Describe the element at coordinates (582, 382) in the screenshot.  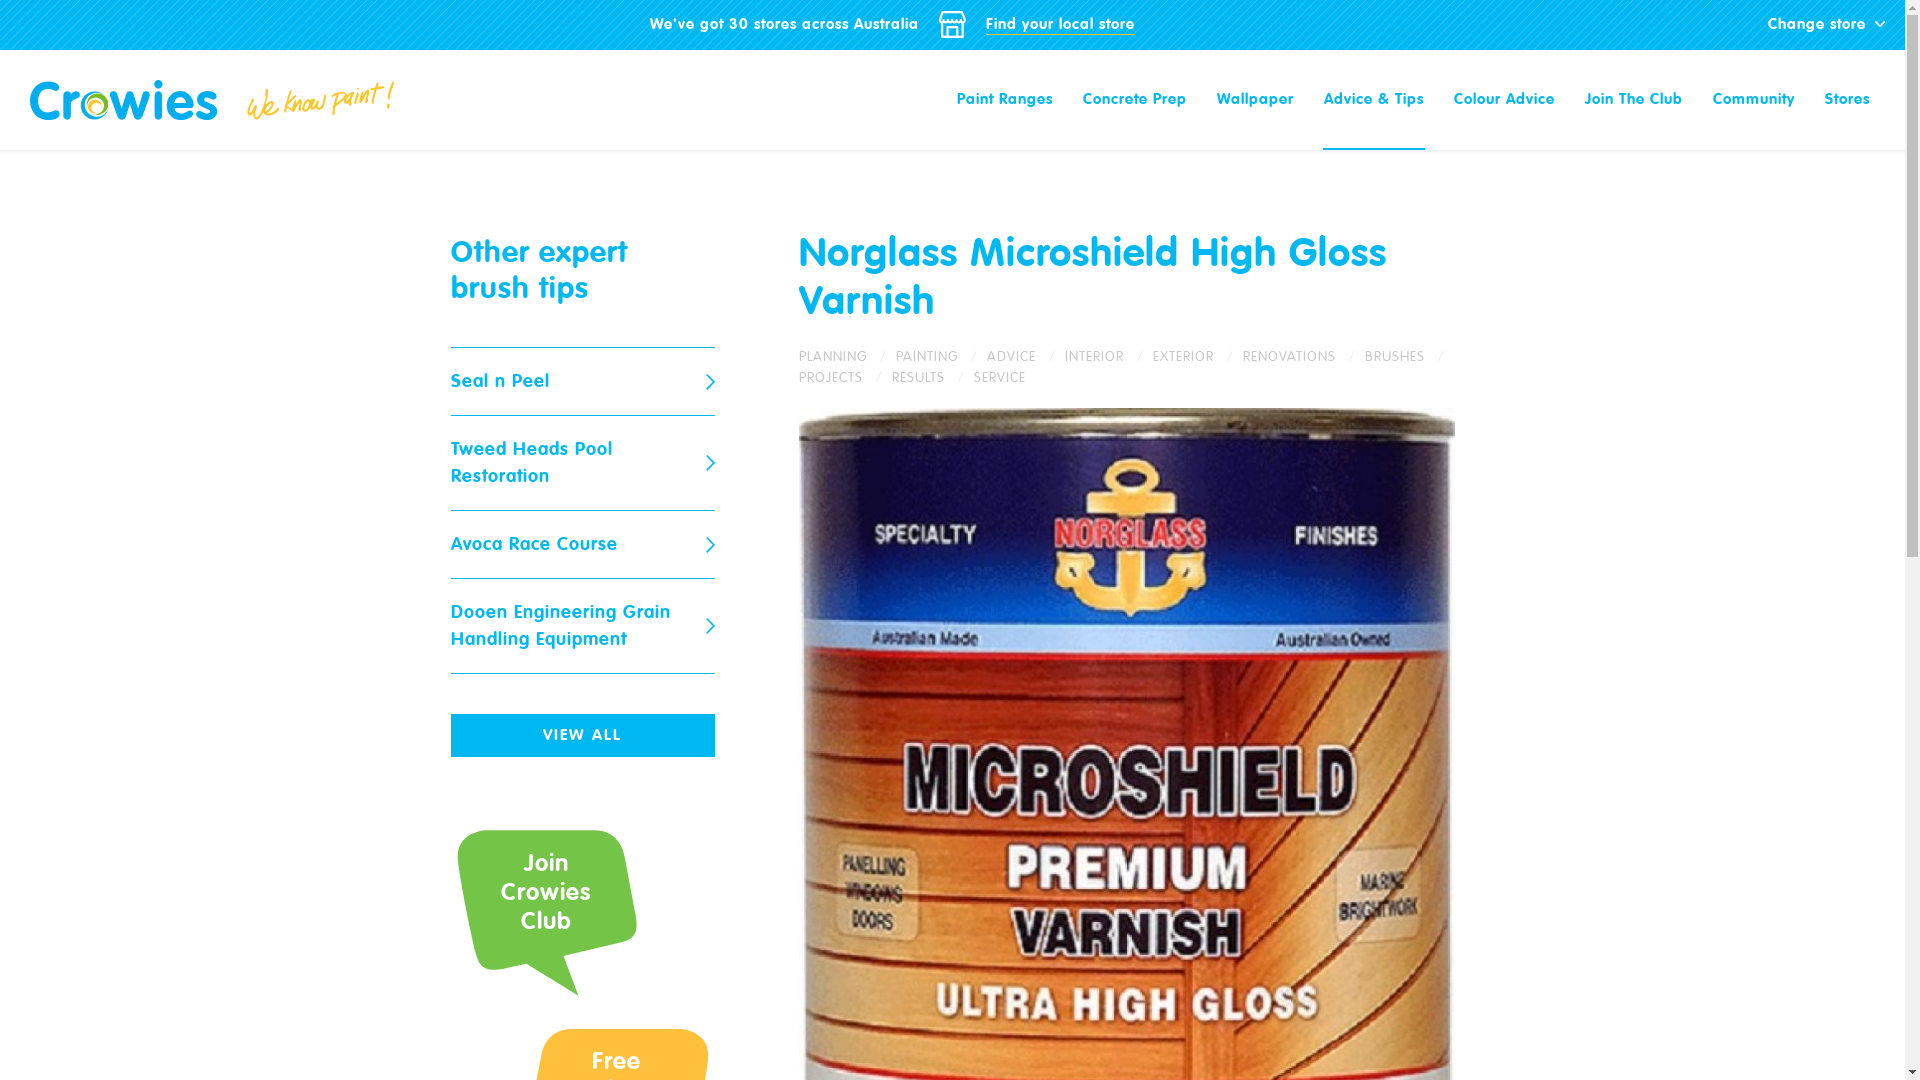
I see `Seal n Peel` at that location.